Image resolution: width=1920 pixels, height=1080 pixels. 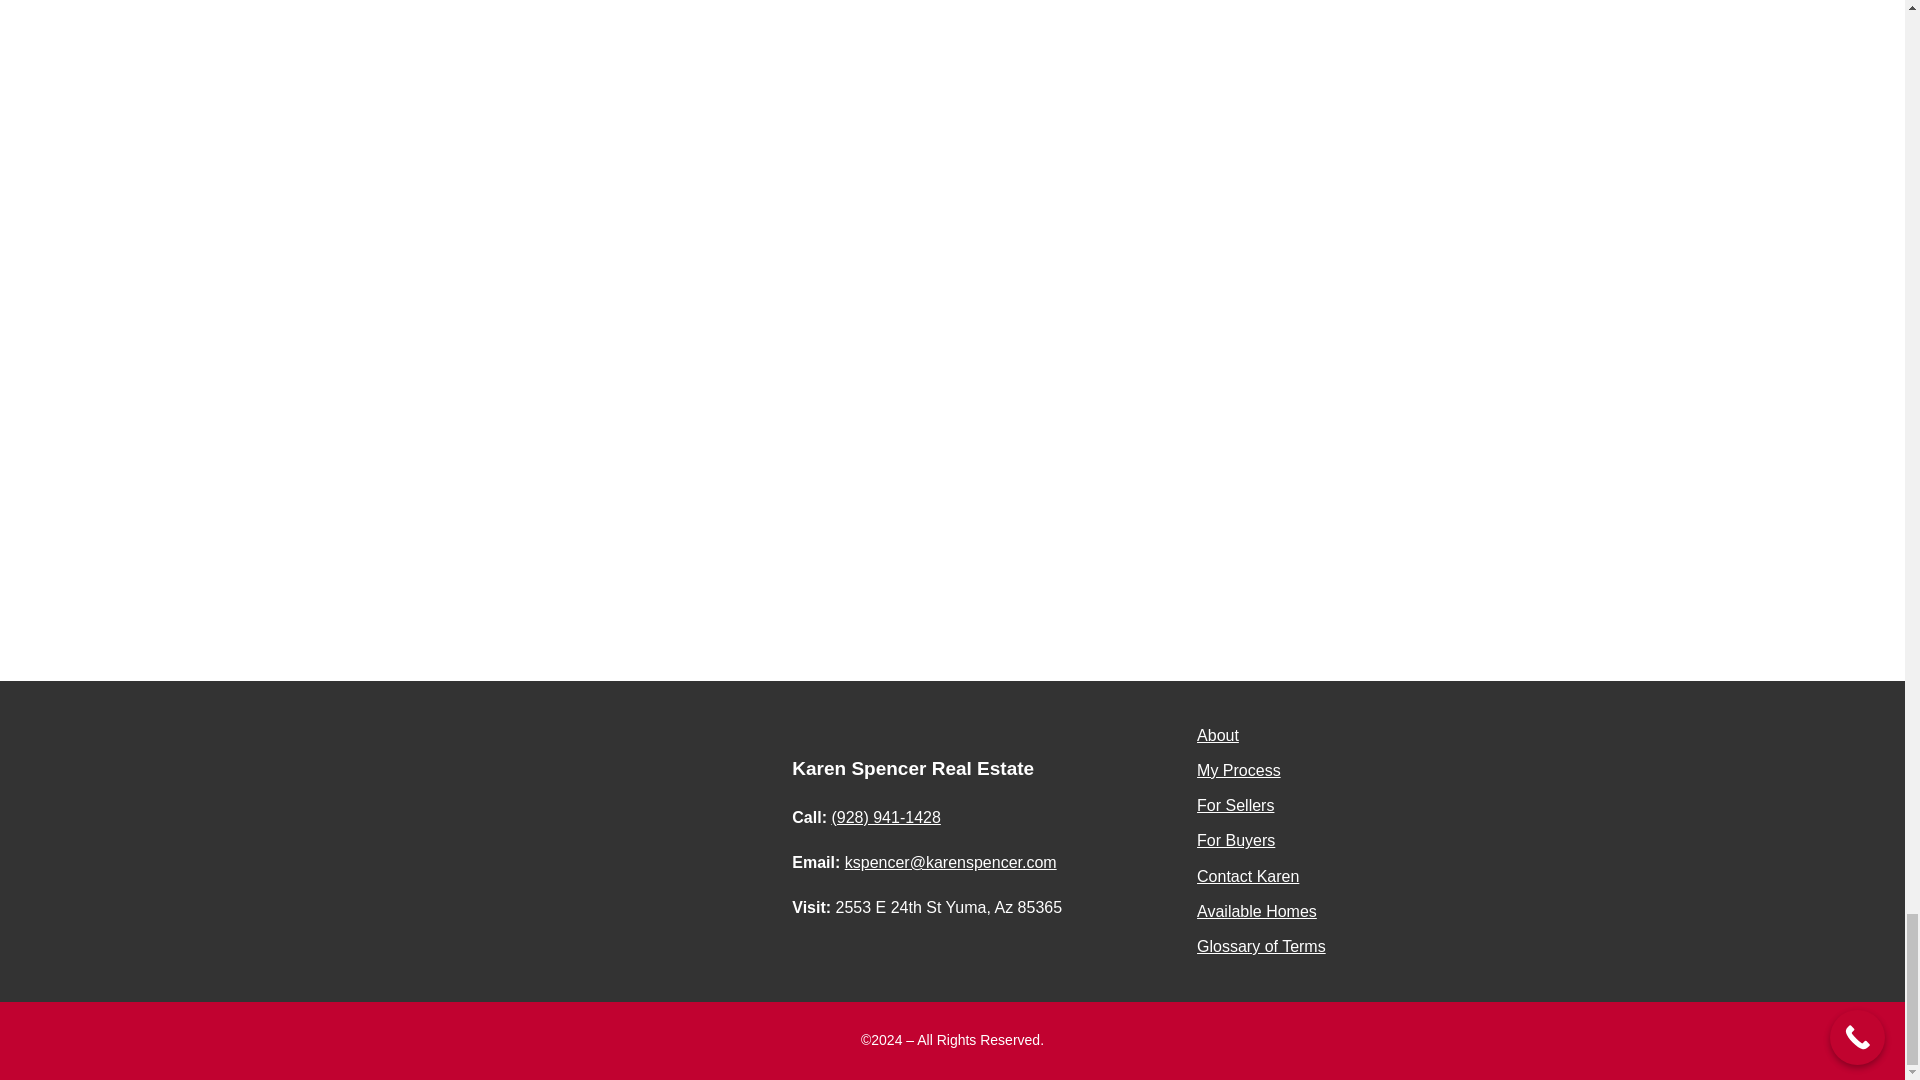 I want to click on Glossary of Terms, so click(x=1261, y=946).